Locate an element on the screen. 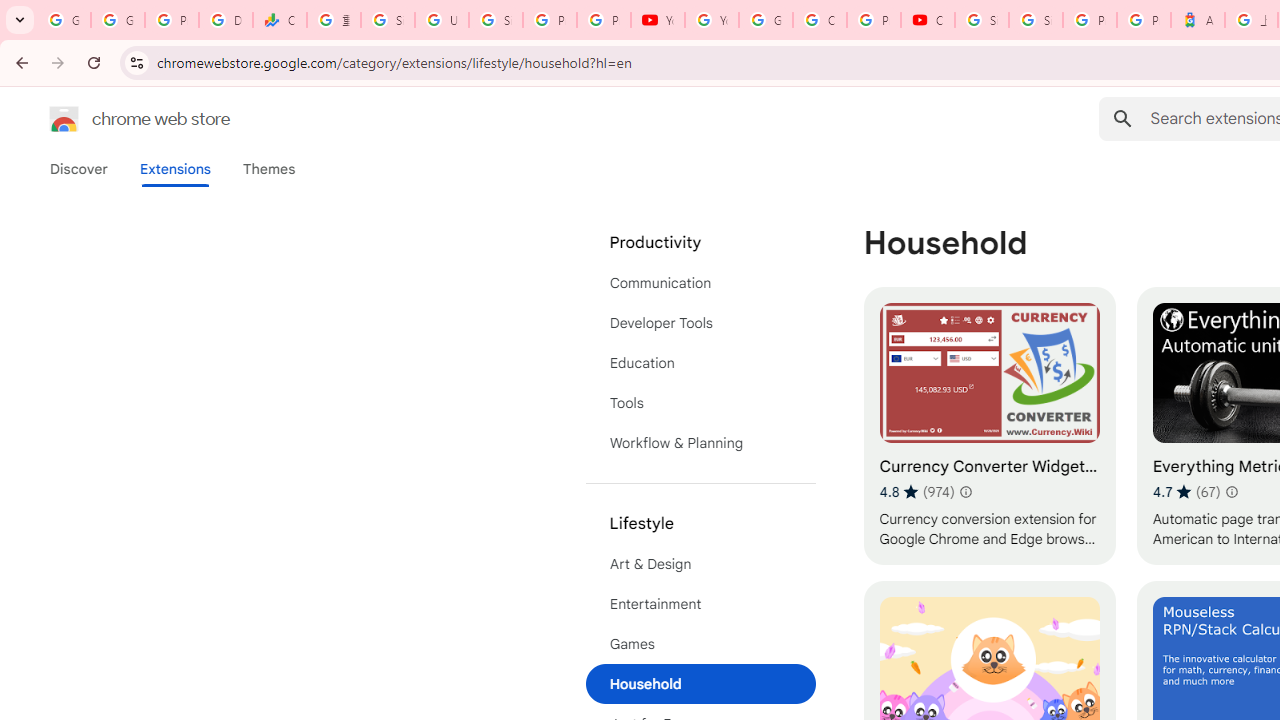  Atour Hotel - Google hotels is located at coordinates (1198, 20).